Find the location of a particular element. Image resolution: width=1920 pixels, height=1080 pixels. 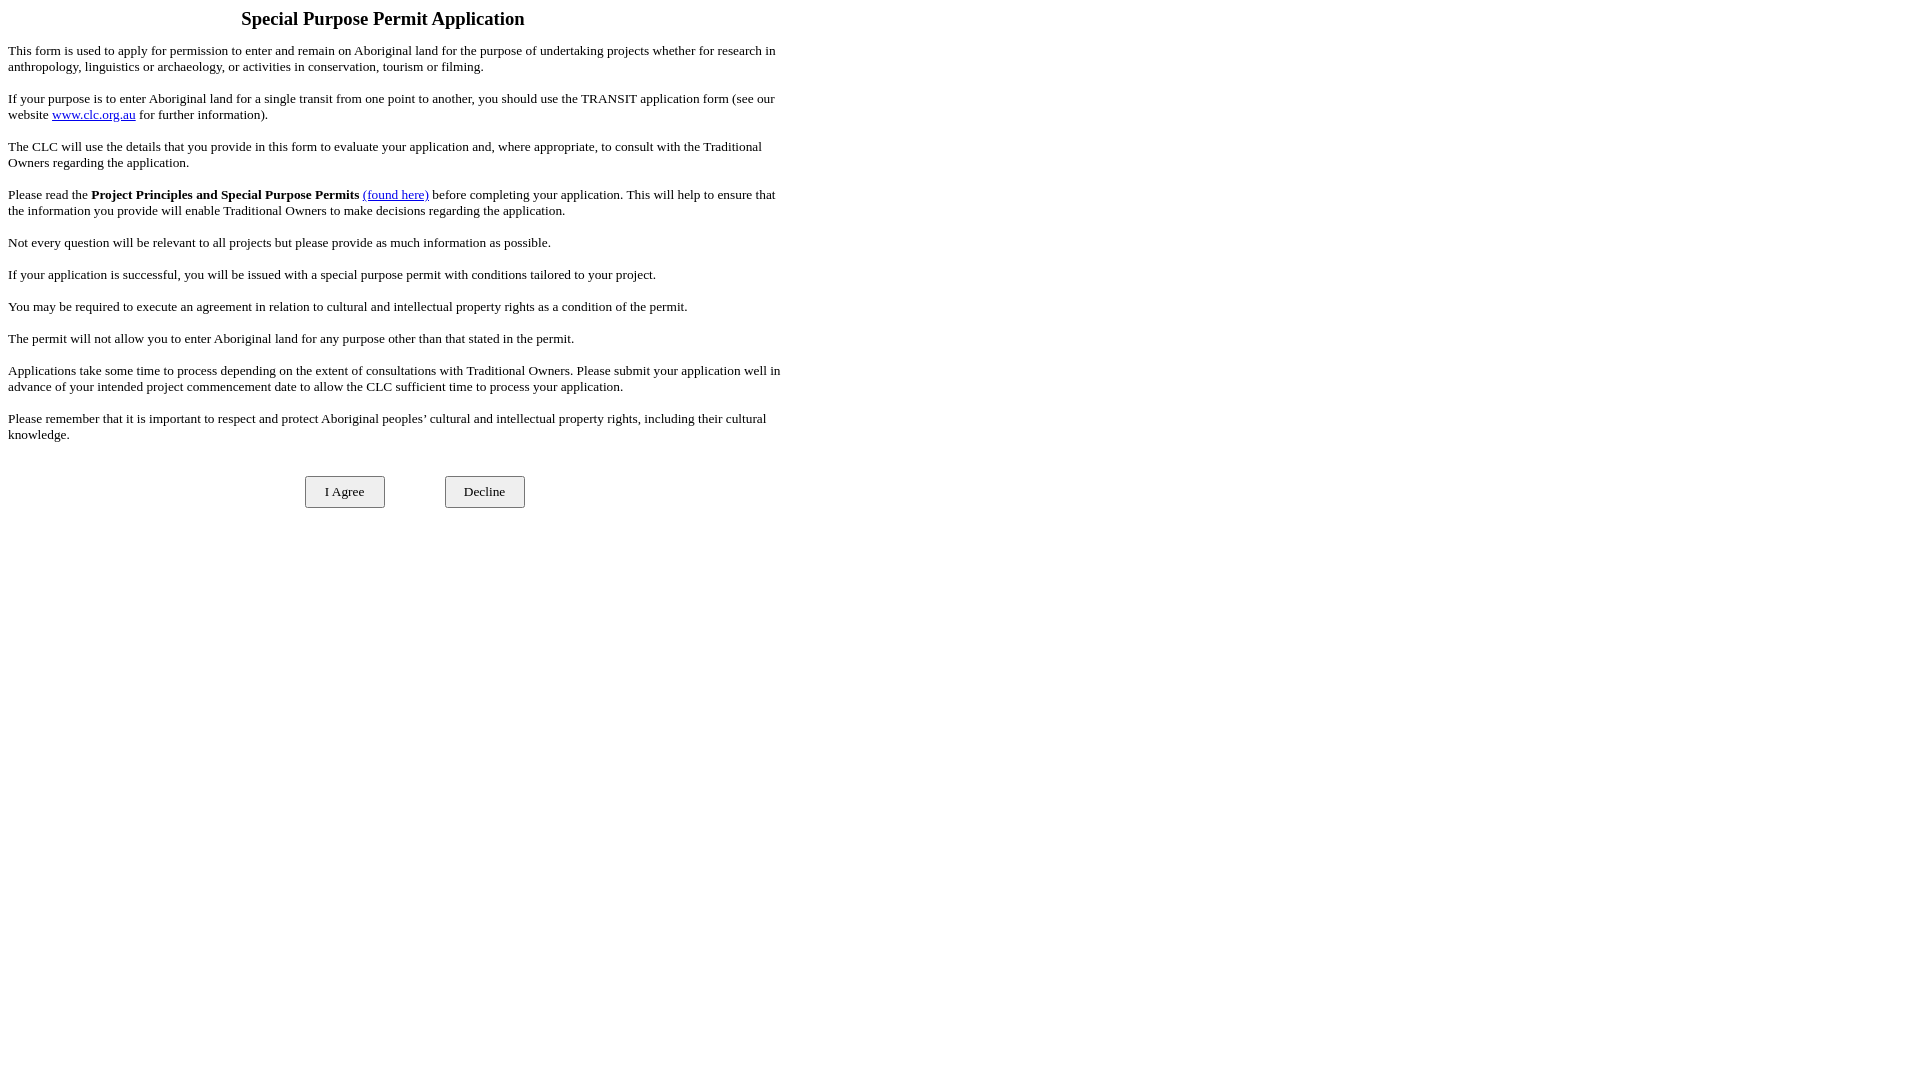

(found here) is located at coordinates (396, 194).